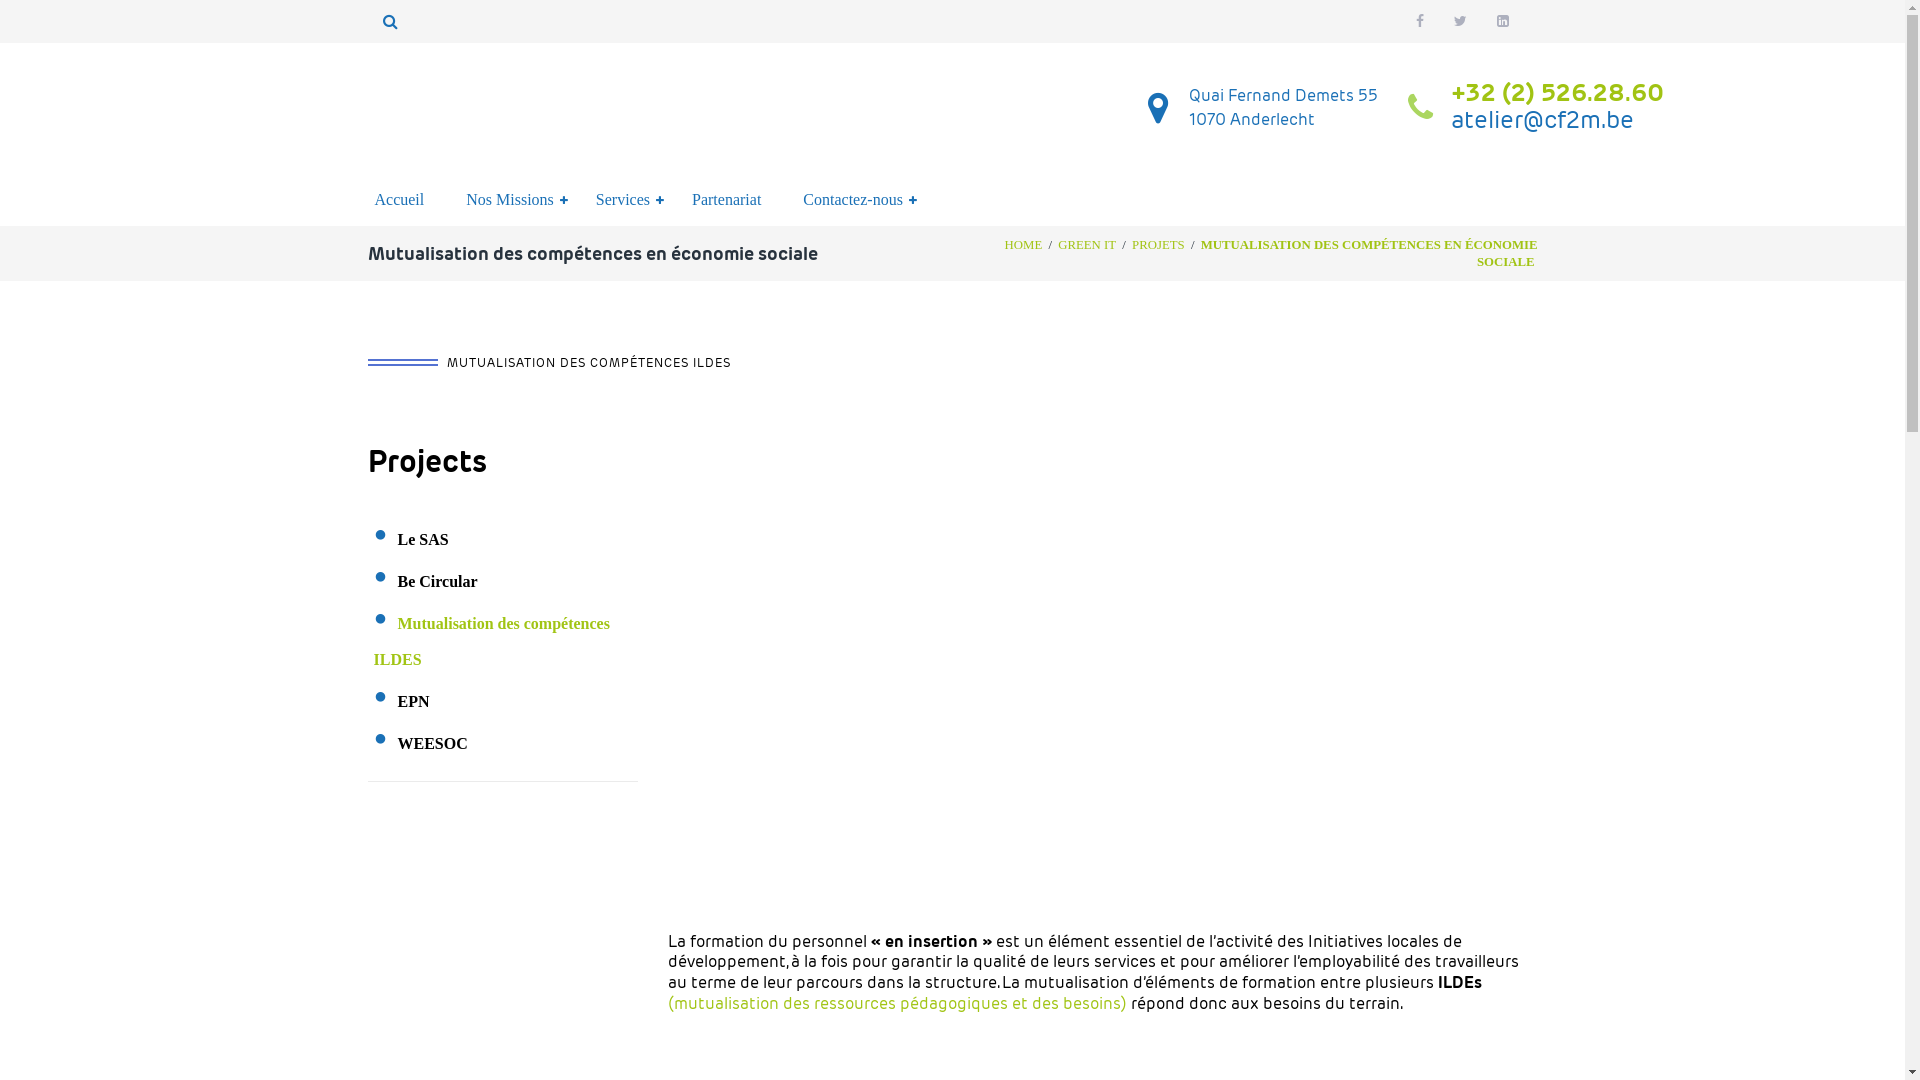  What do you see at coordinates (853, 200) in the screenshot?
I see `Contactez-nous` at bounding box center [853, 200].